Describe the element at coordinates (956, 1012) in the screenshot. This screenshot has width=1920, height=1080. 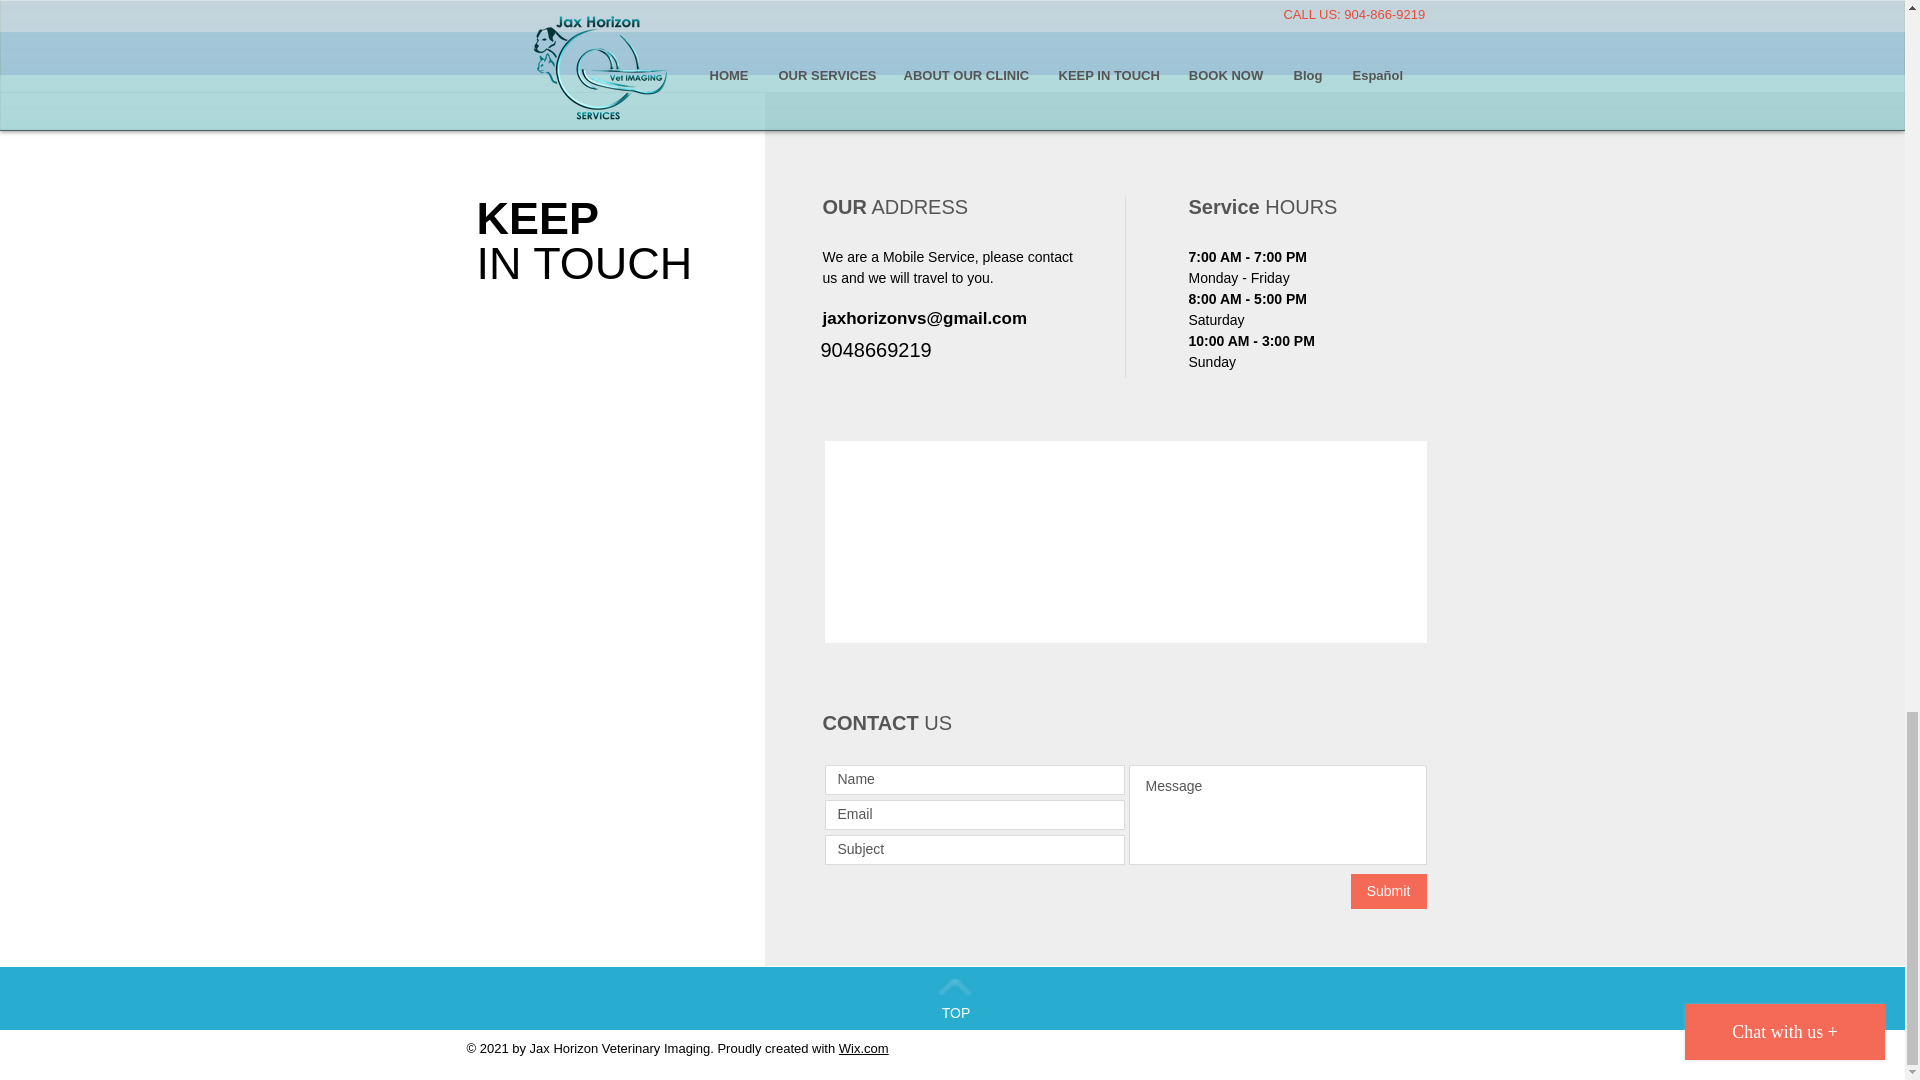
I see `TOP` at that location.